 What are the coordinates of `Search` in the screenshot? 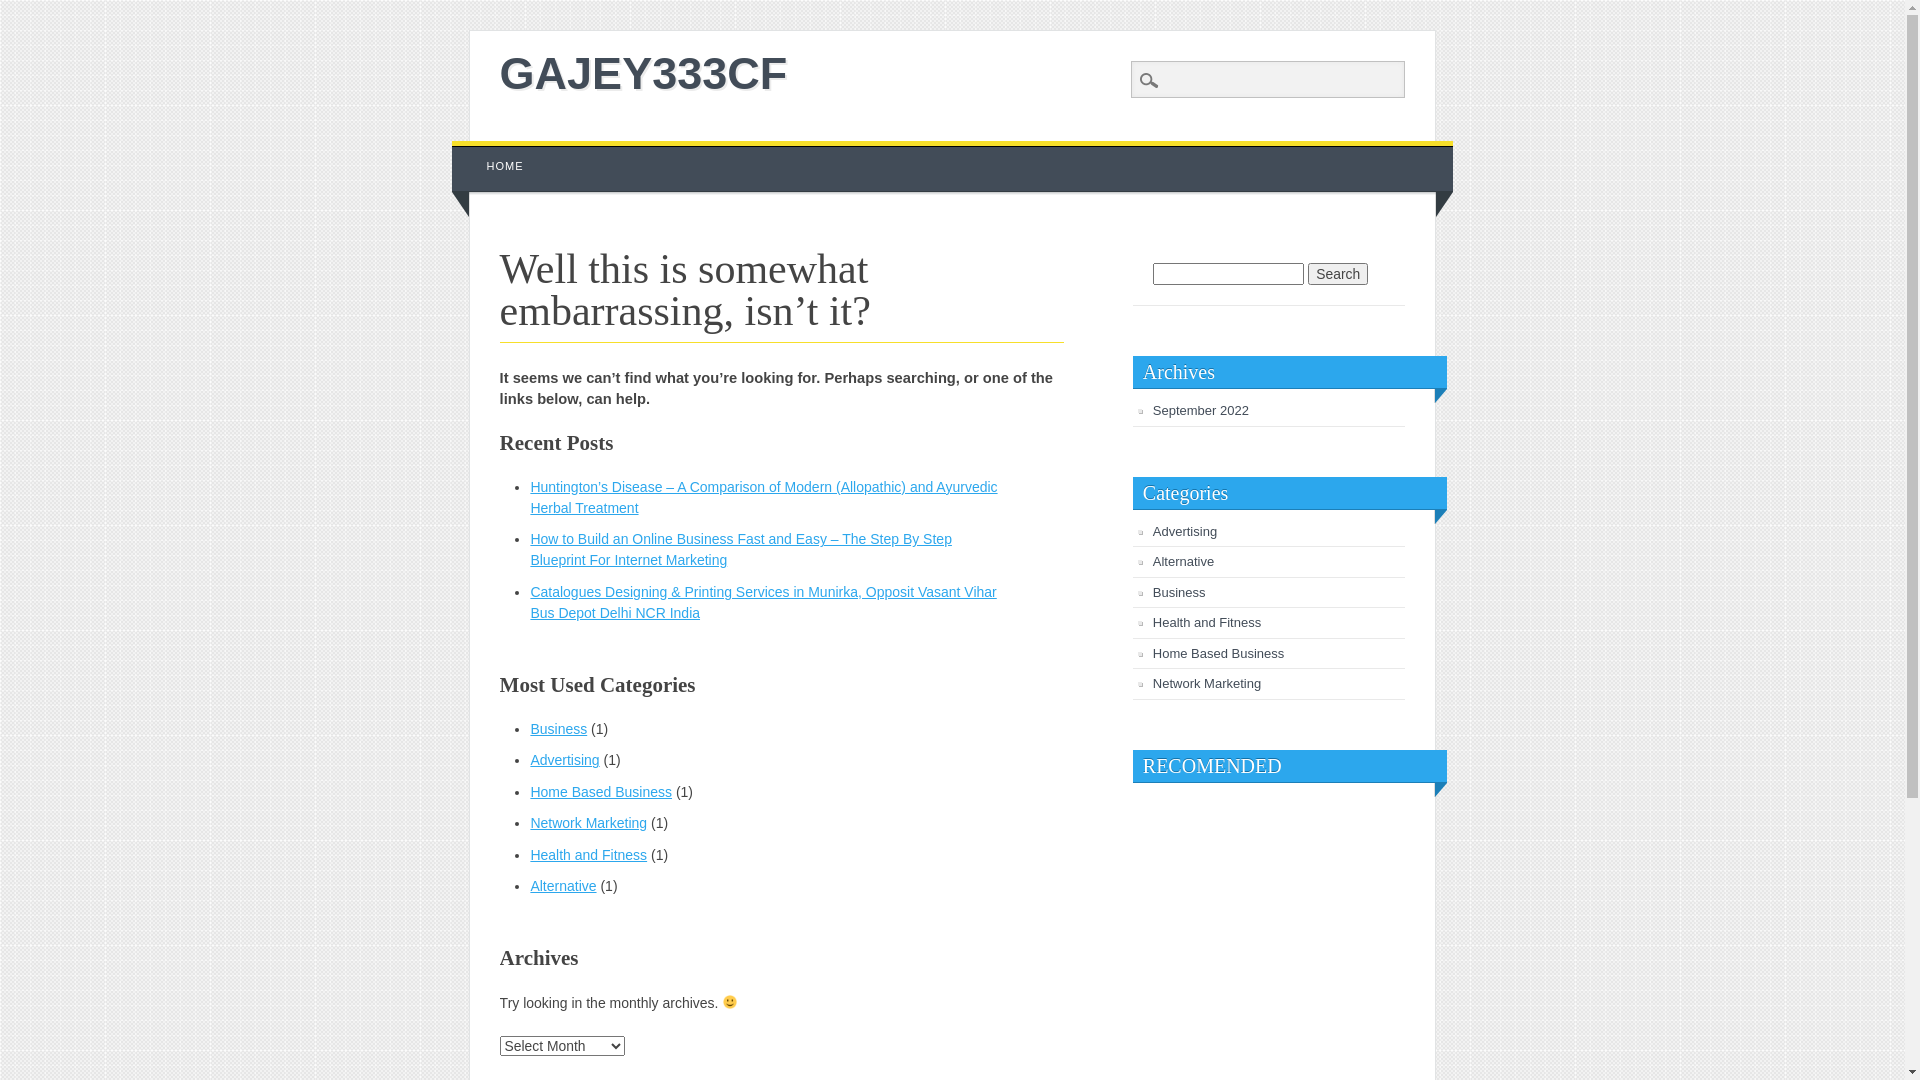 It's located at (1338, 274).